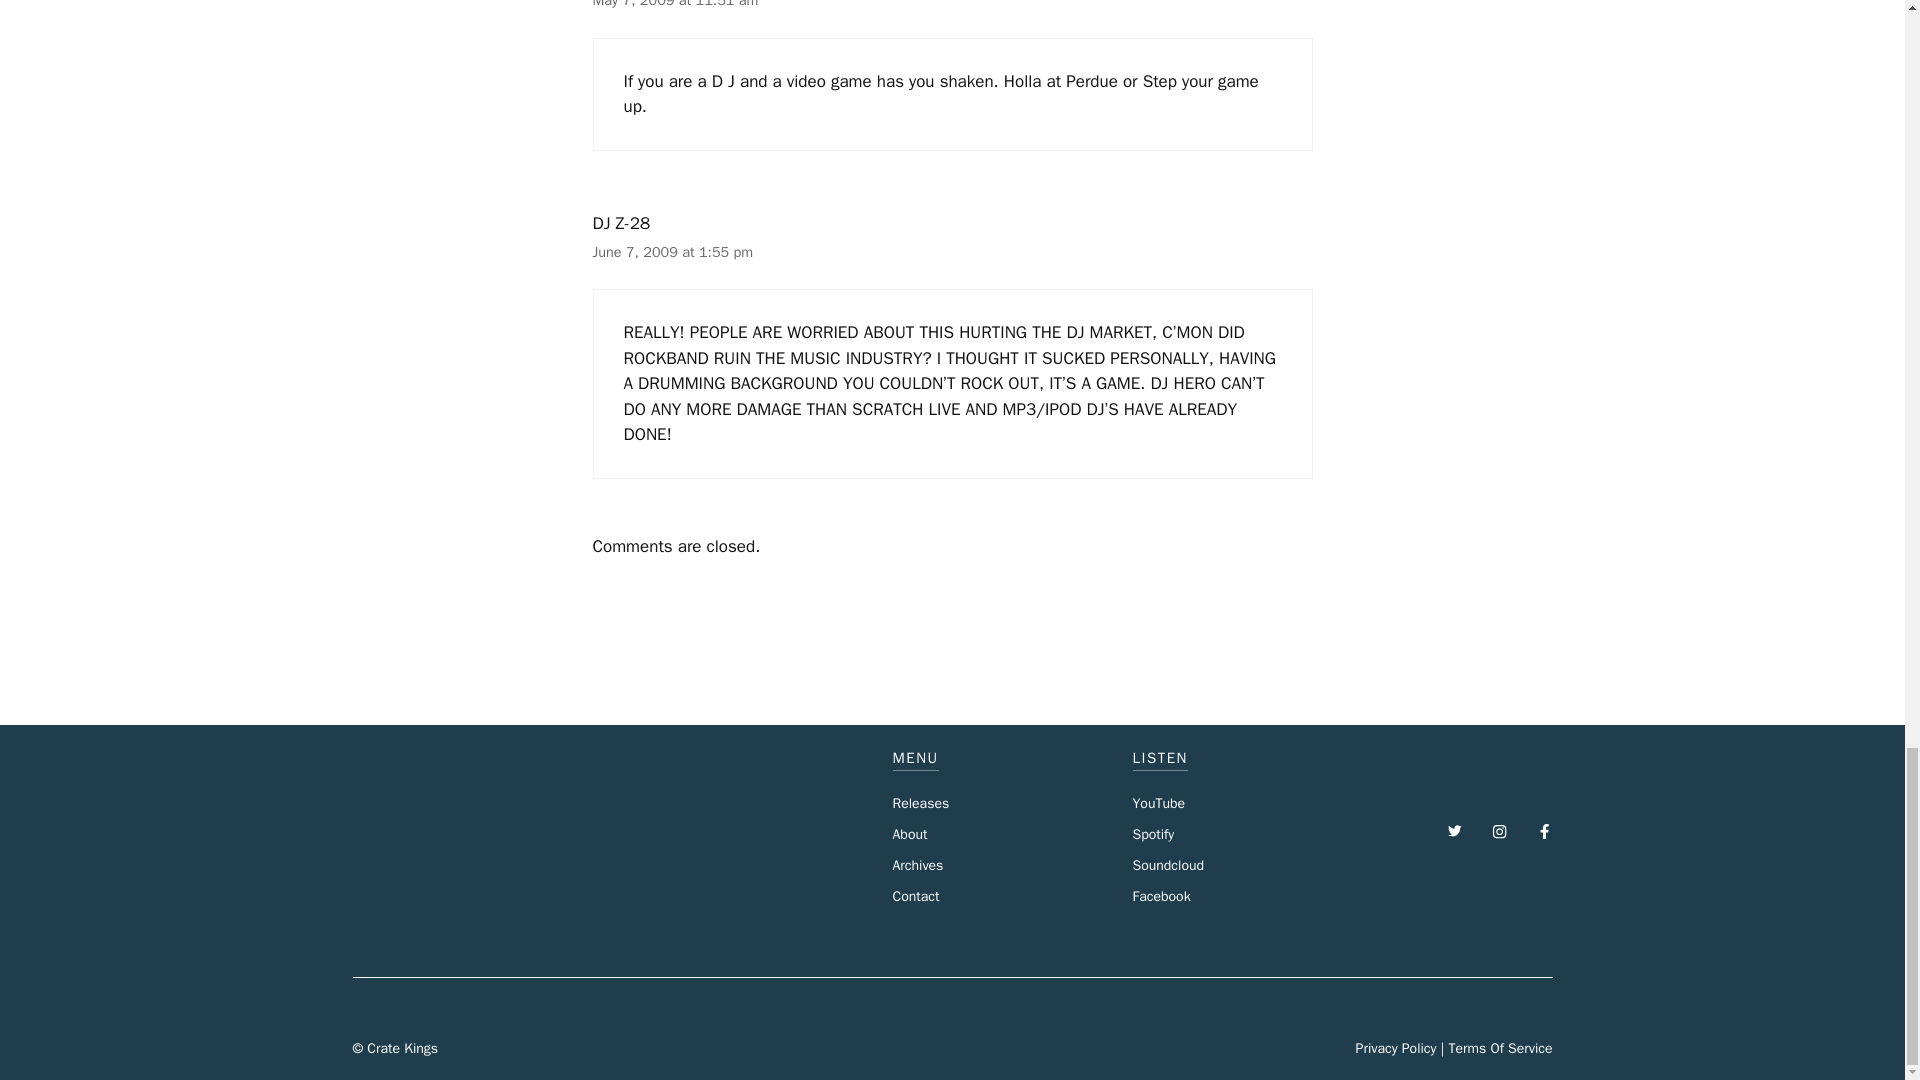  What do you see at coordinates (917, 865) in the screenshot?
I see `Archives` at bounding box center [917, 865].